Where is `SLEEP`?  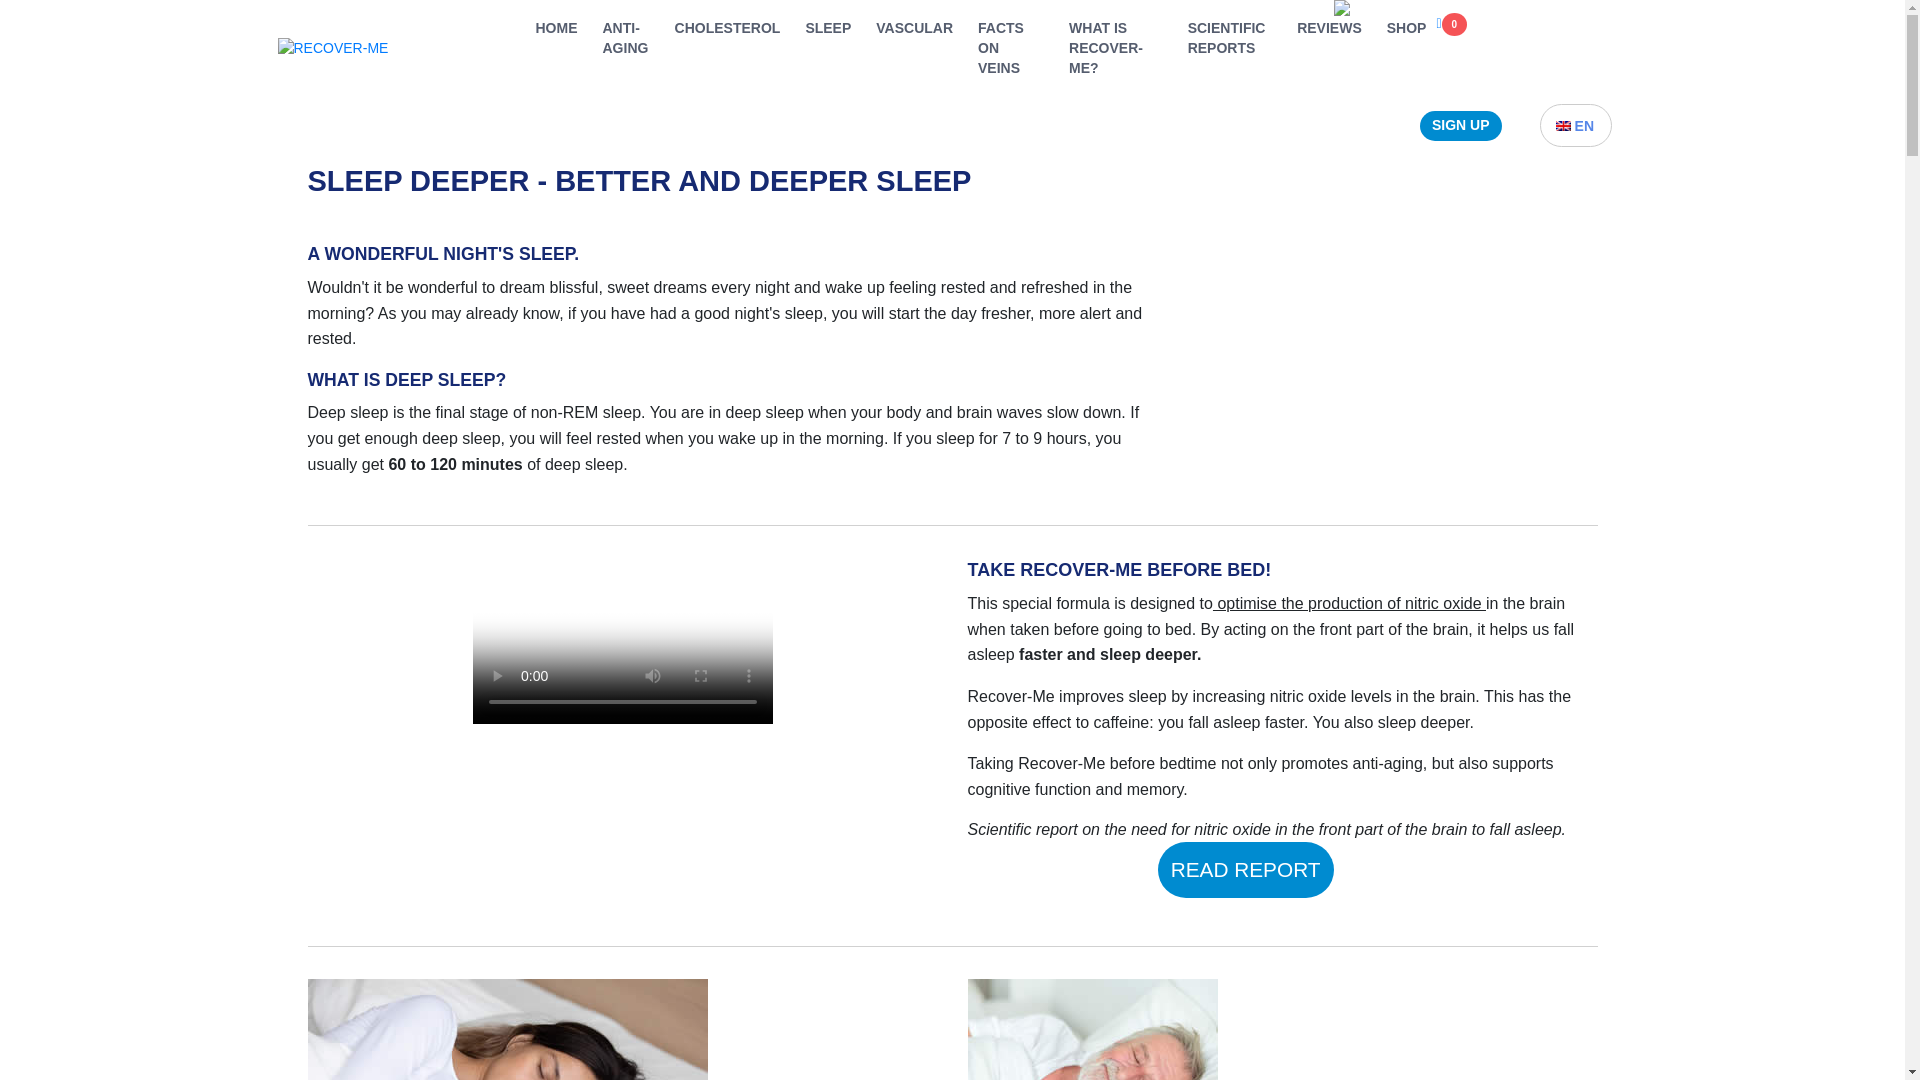 SLEEP is located at coordinates (827, 28).